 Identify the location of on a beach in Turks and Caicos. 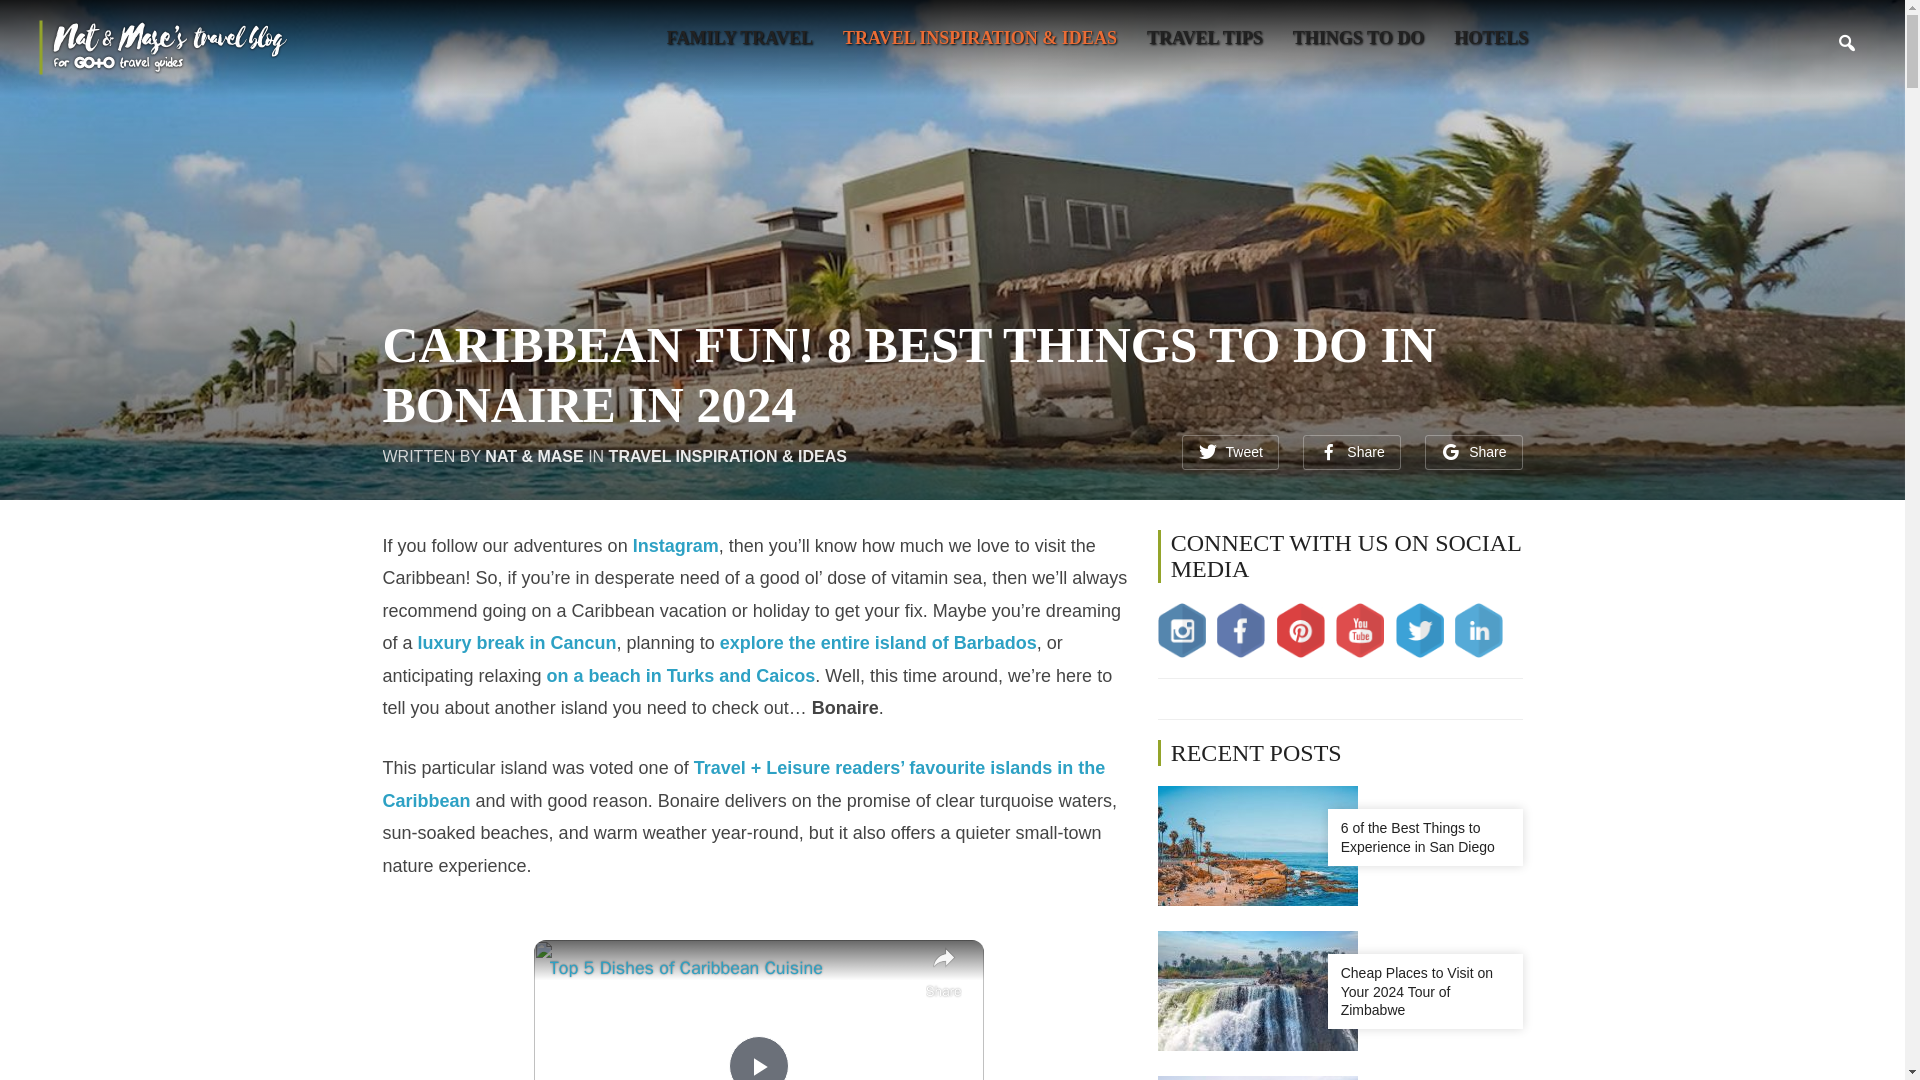
(682, 676).